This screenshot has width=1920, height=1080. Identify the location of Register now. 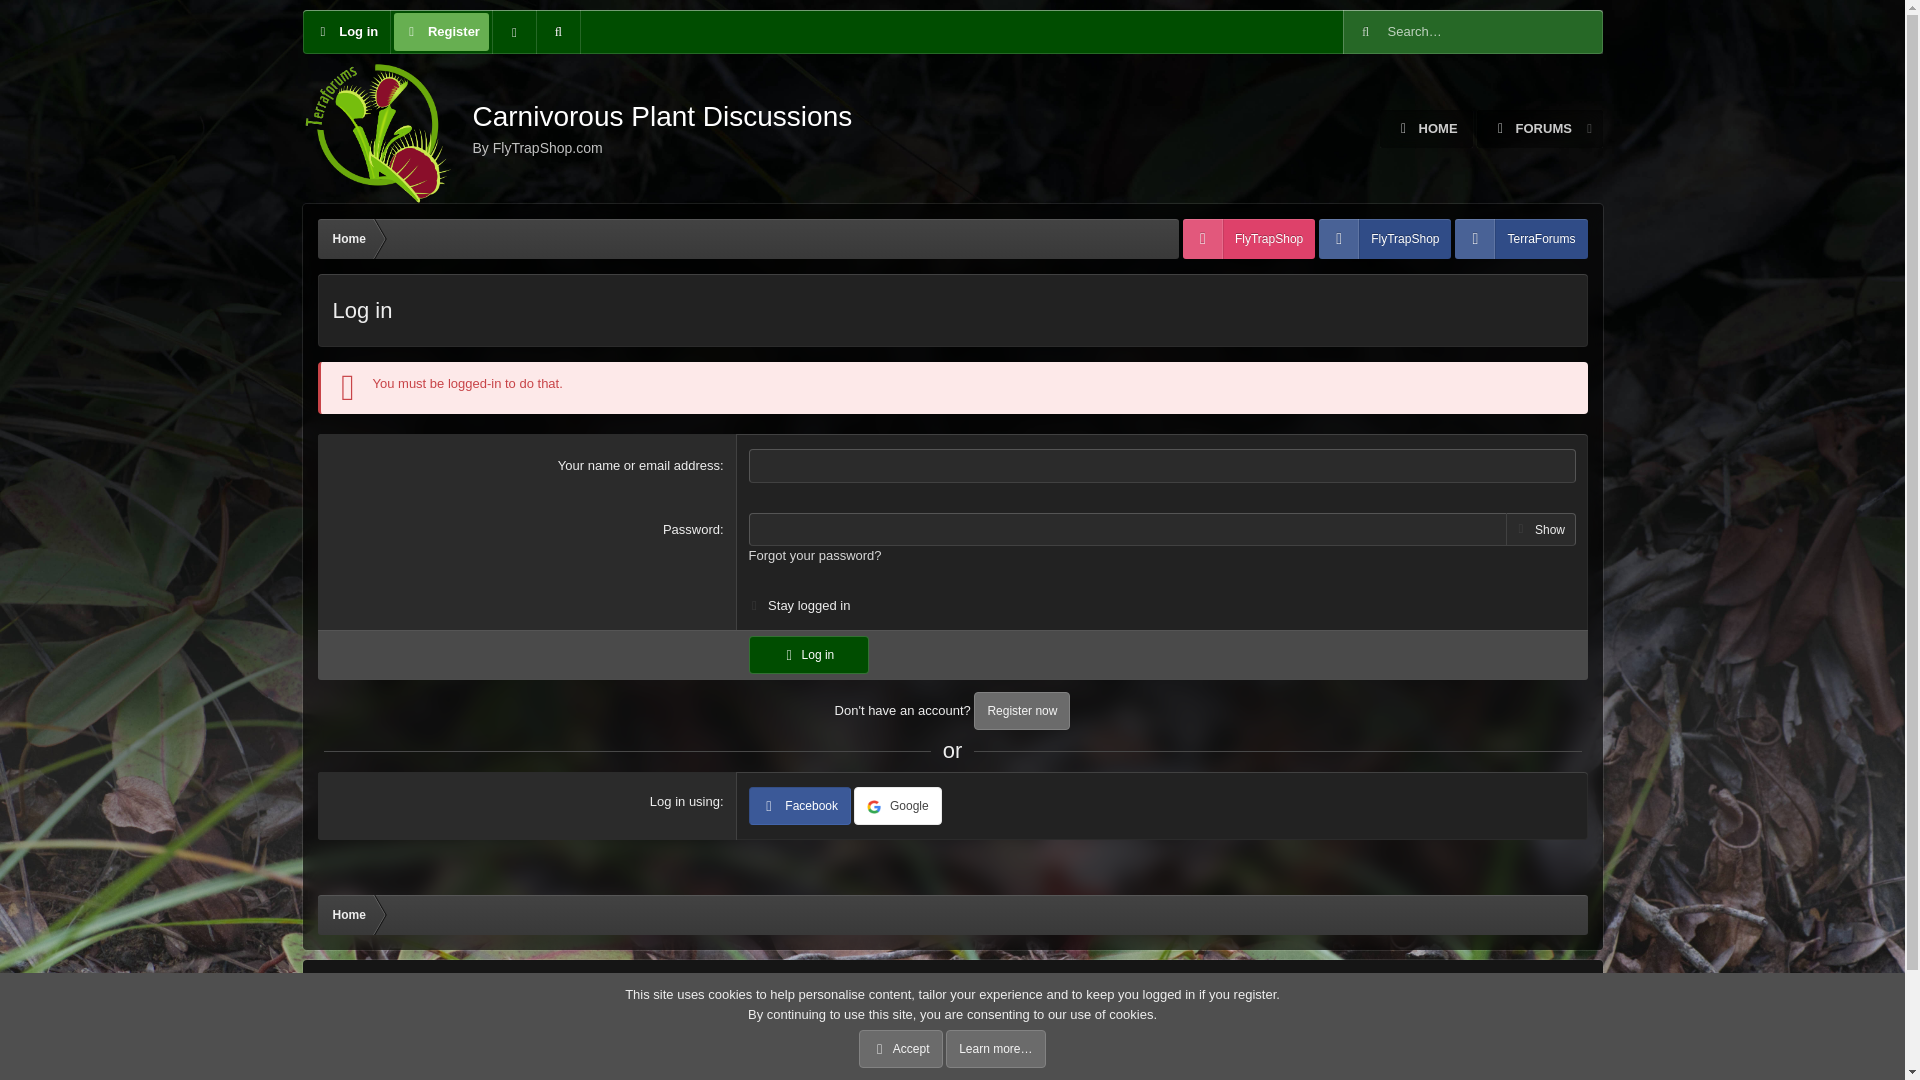
(1532, 128).